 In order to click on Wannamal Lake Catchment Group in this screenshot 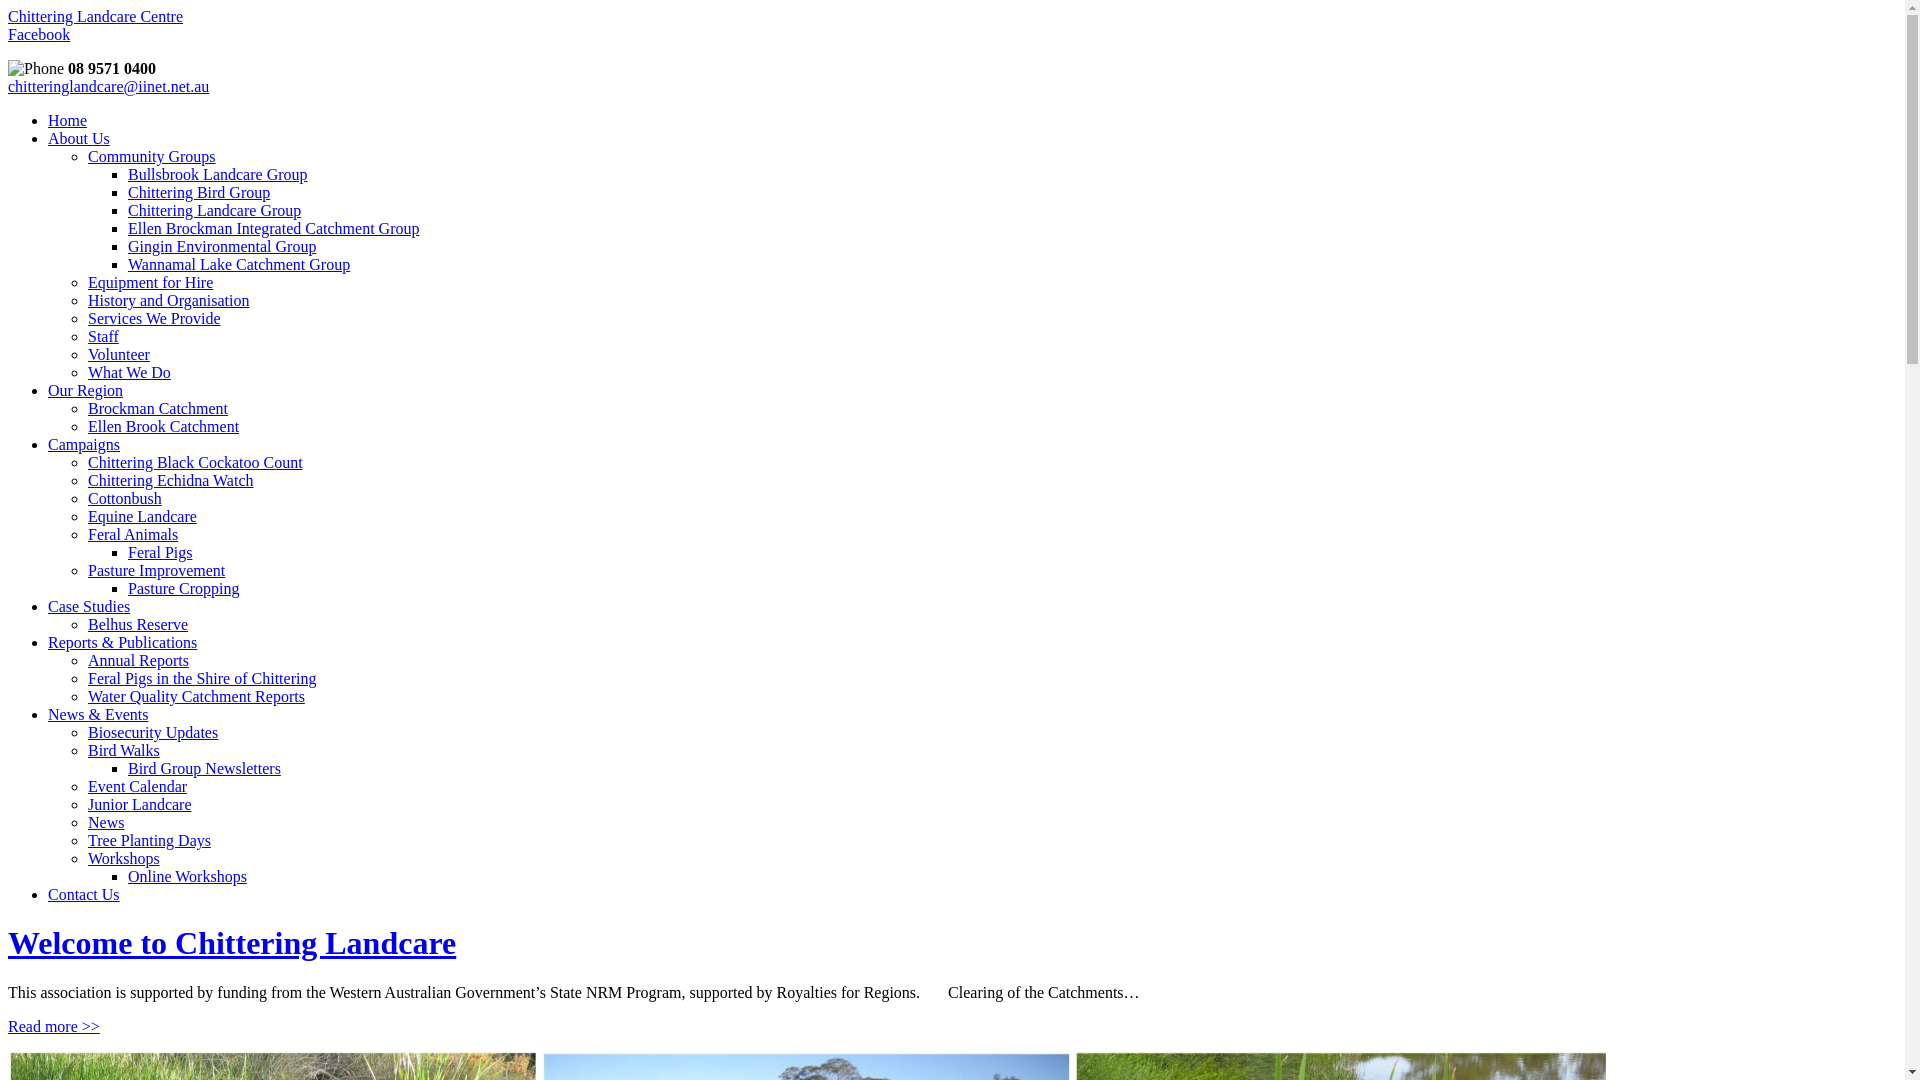, I will do `click(239, 264)`.